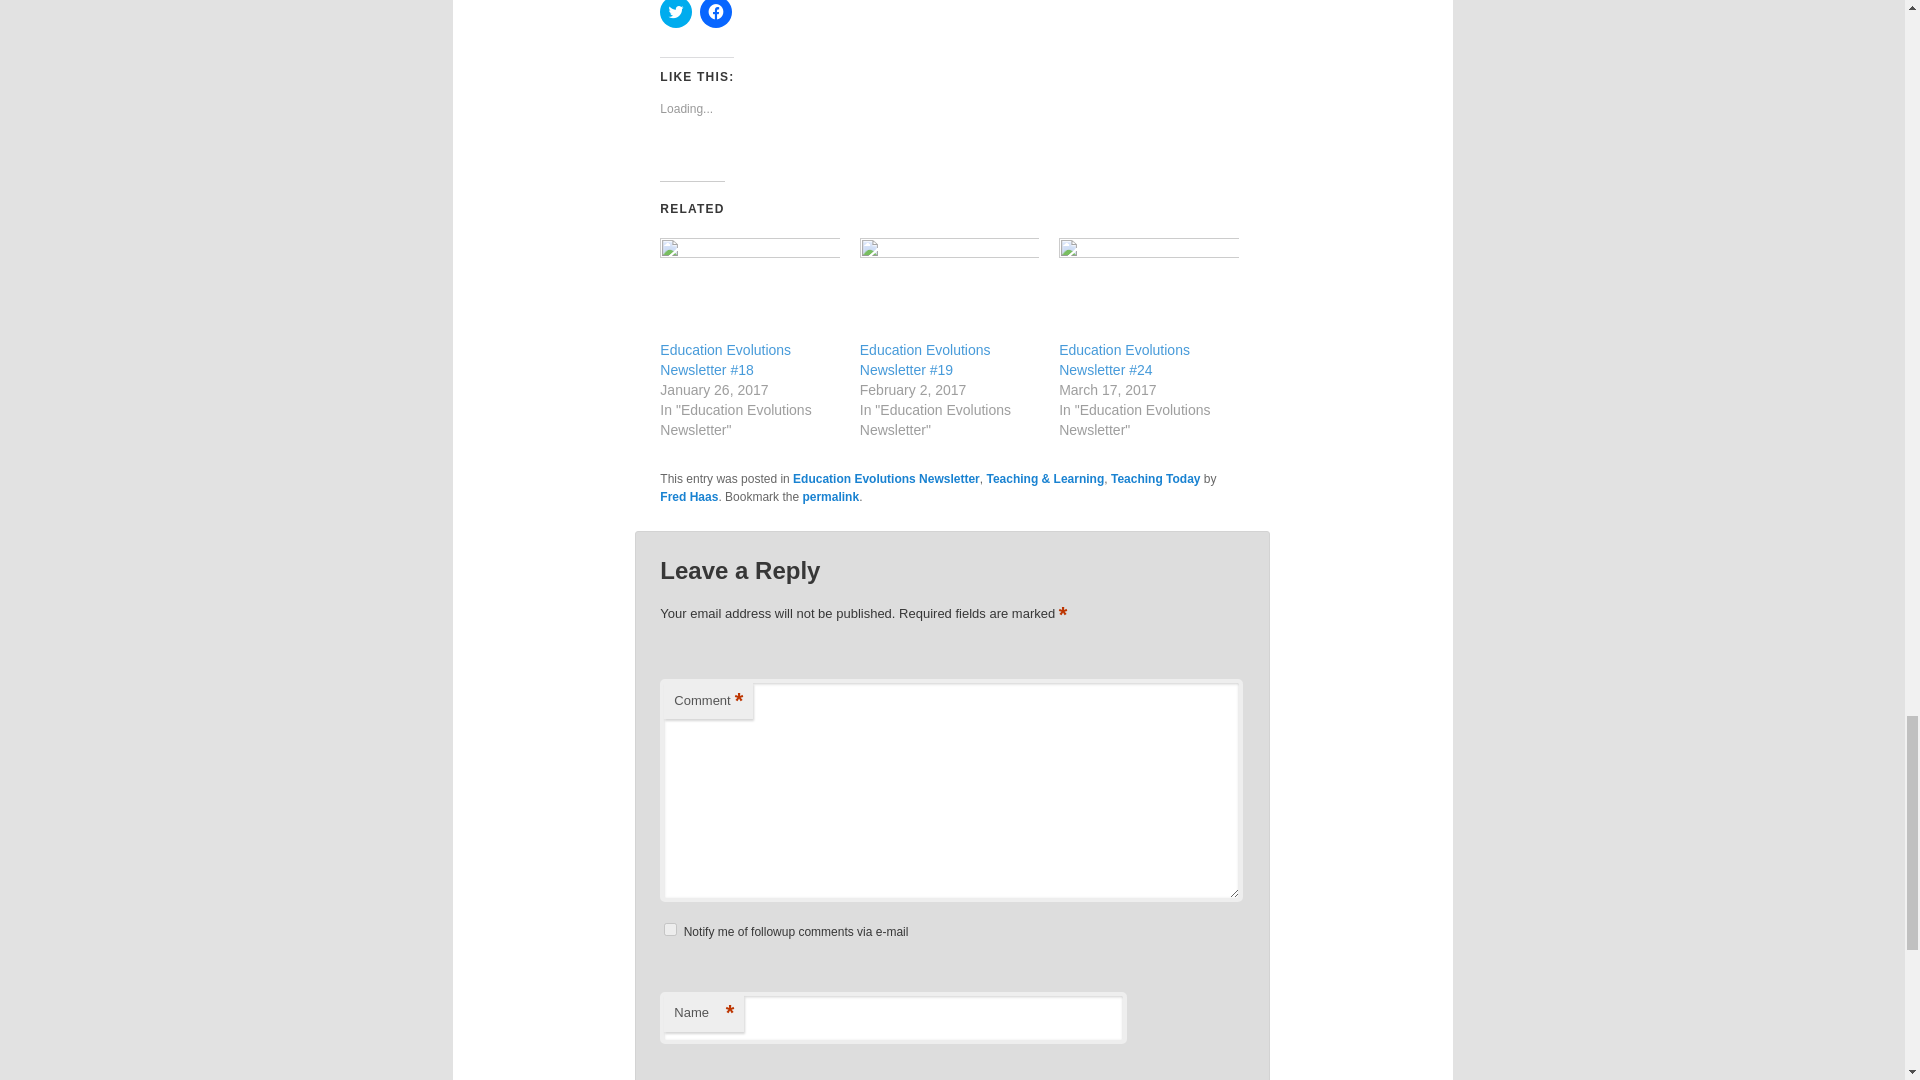 The height and width of the screenshot is (1080, 1920). What do you see at coordinates (689, 497) in the screenshot?
I see `Fred Haas` at bounding box center [689, 497].